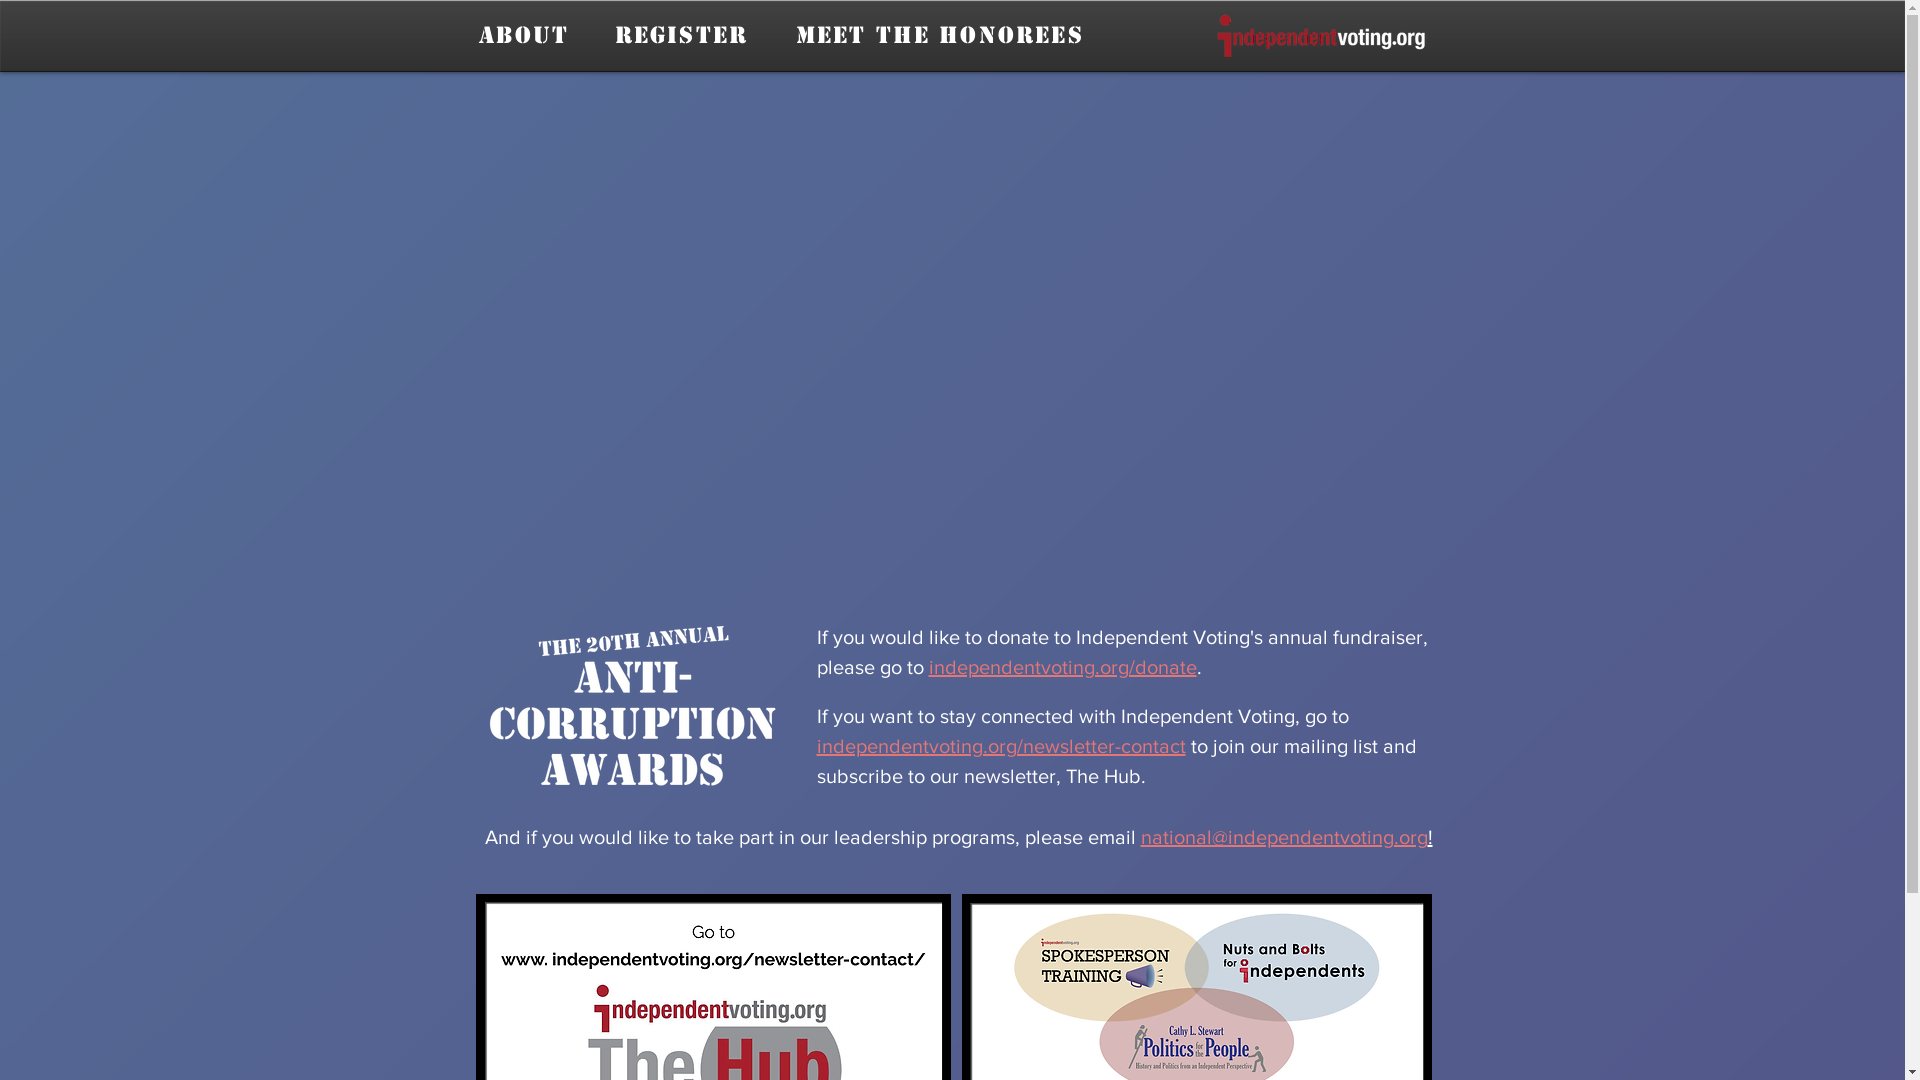  What do you see at coordinates (1062, 667) in the screenshot?
I see `independentvoting.org/donate` at bounding box center [1062, 667].